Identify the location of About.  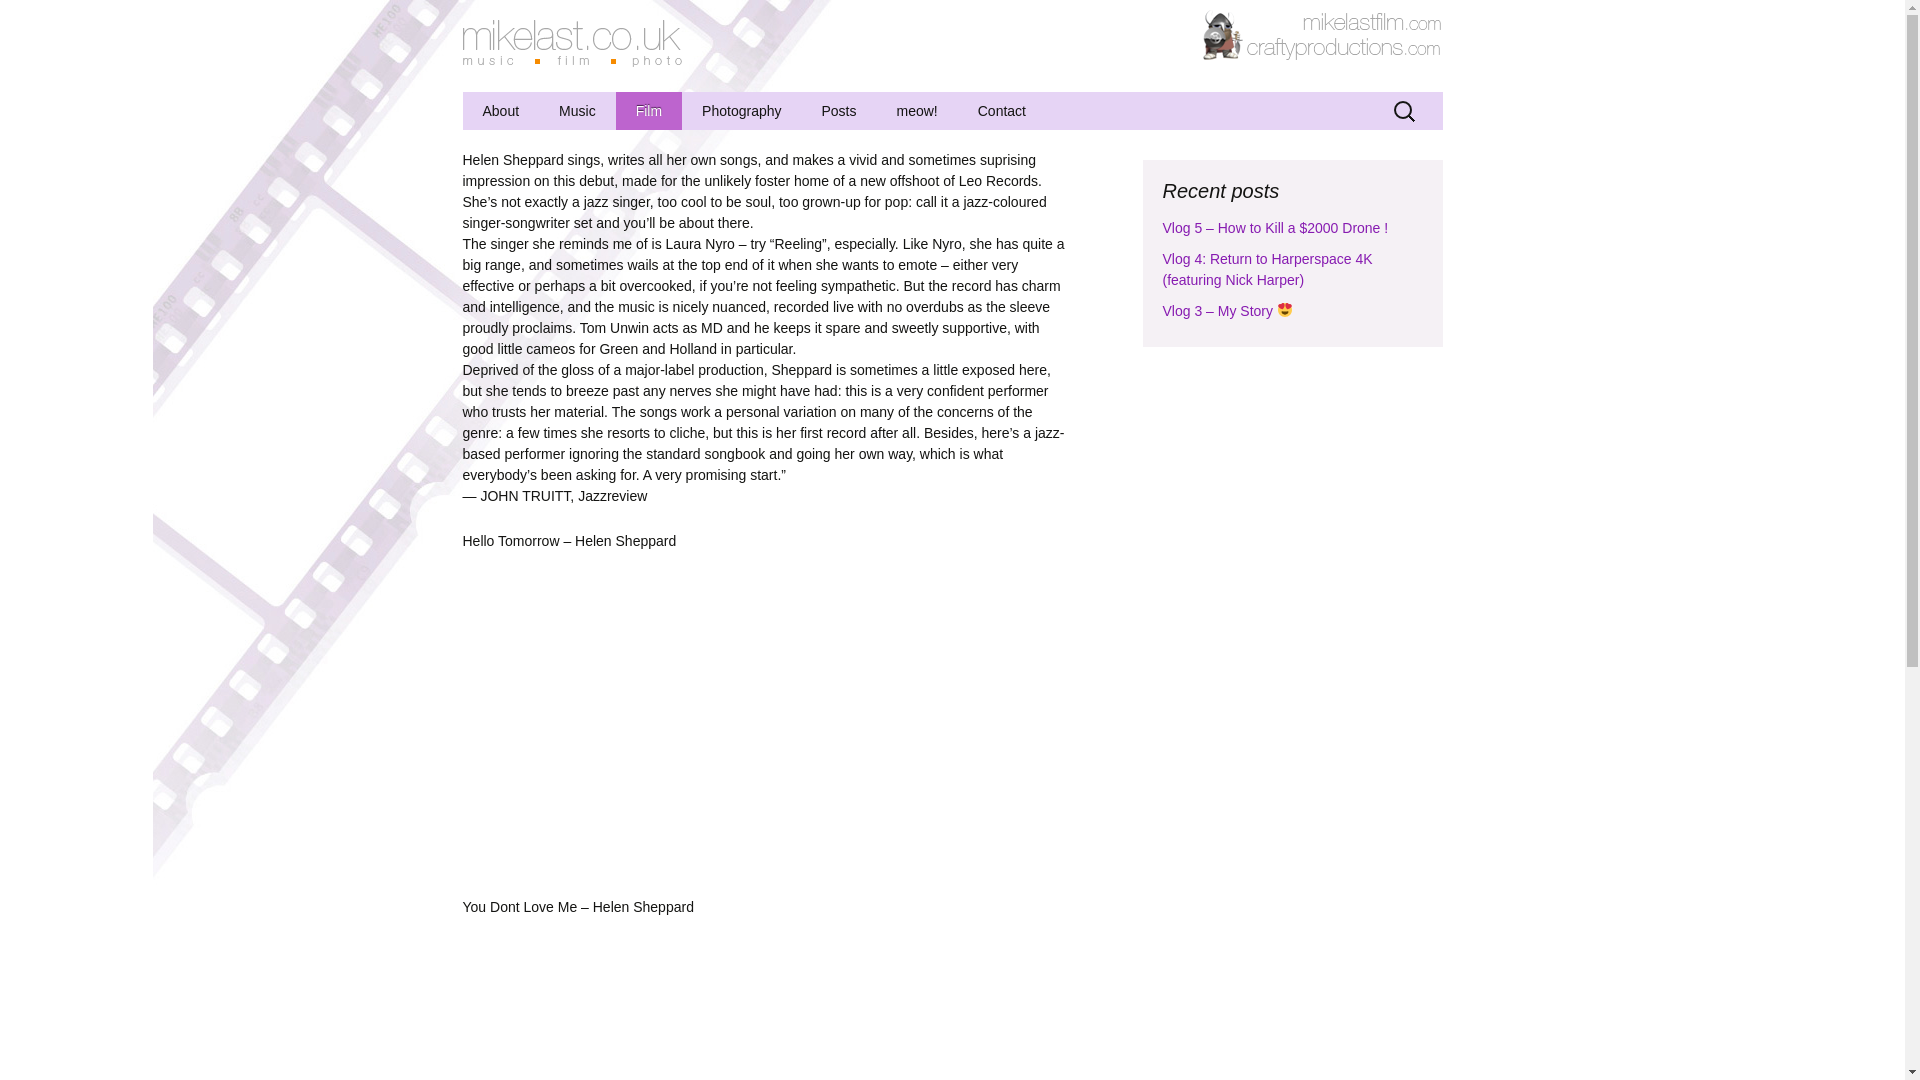
(500, 110).